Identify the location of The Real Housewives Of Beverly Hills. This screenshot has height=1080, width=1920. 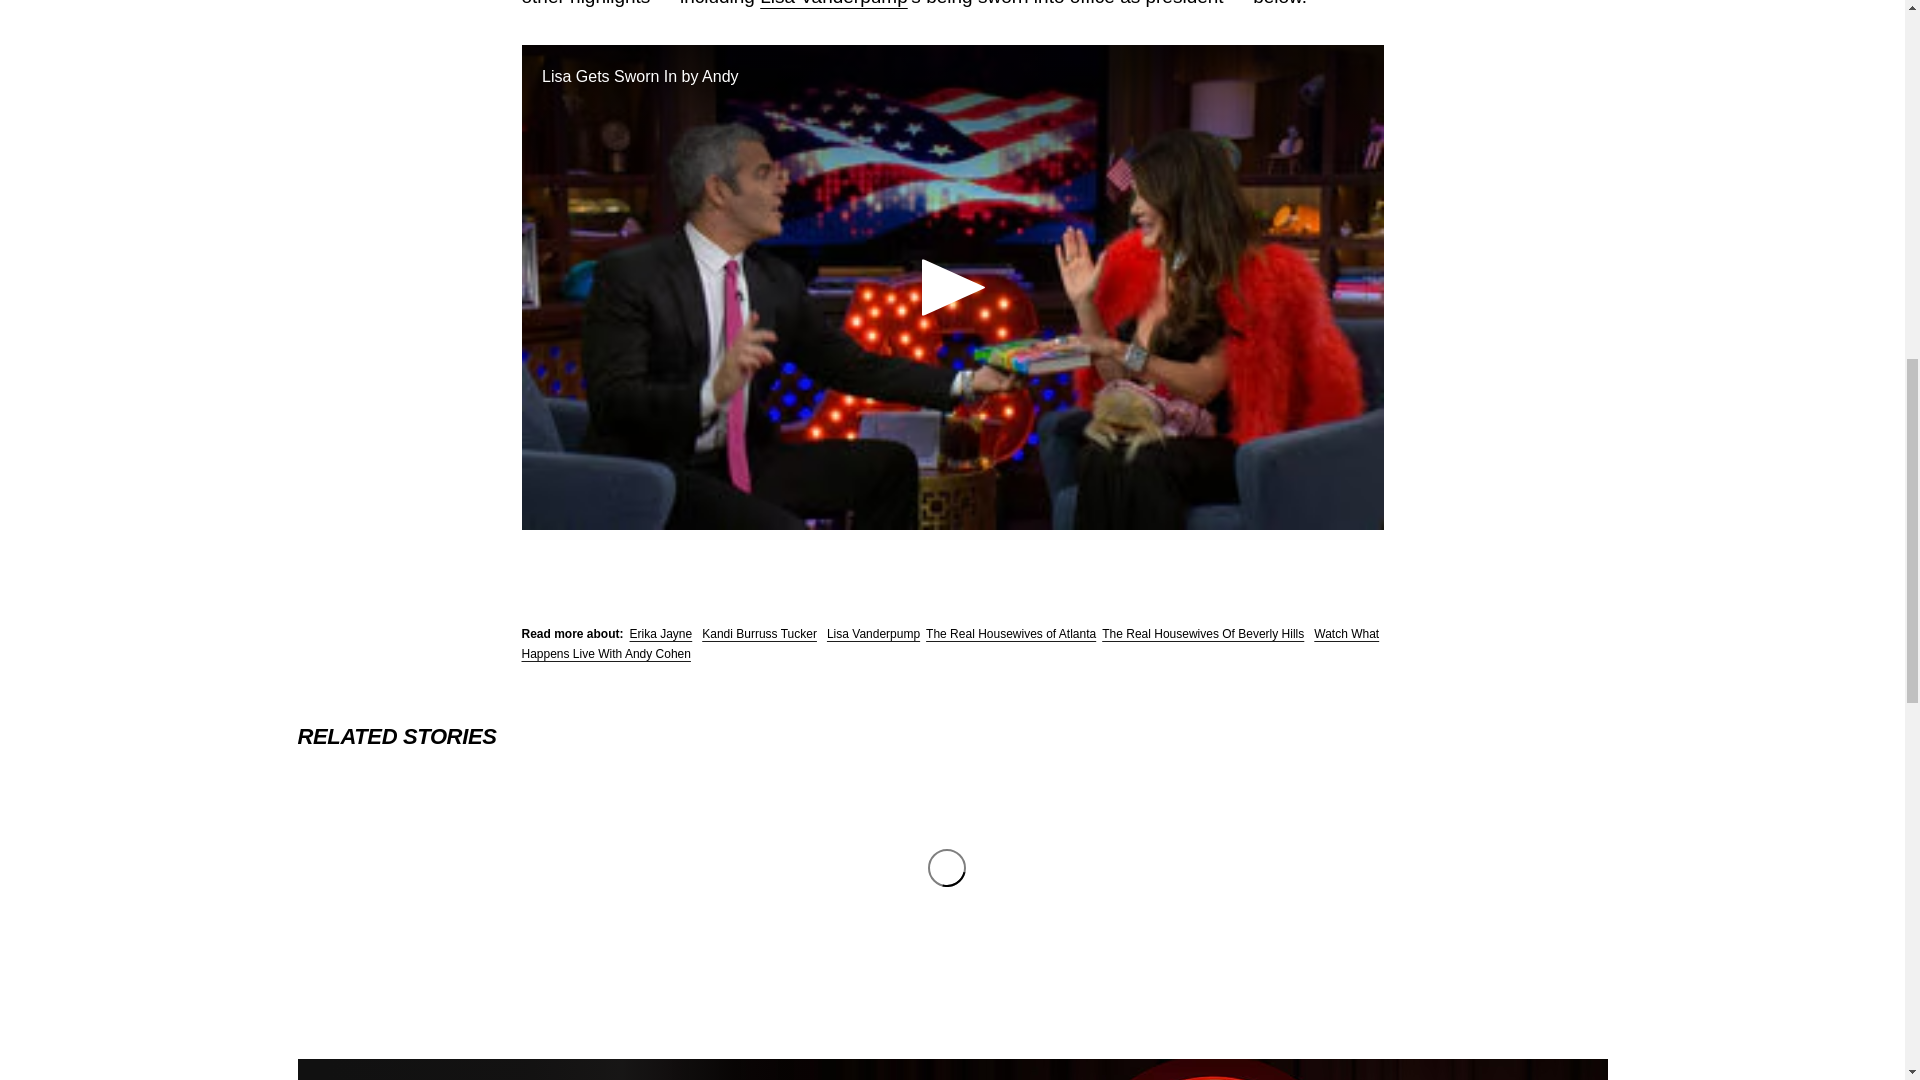
(1202, 634).